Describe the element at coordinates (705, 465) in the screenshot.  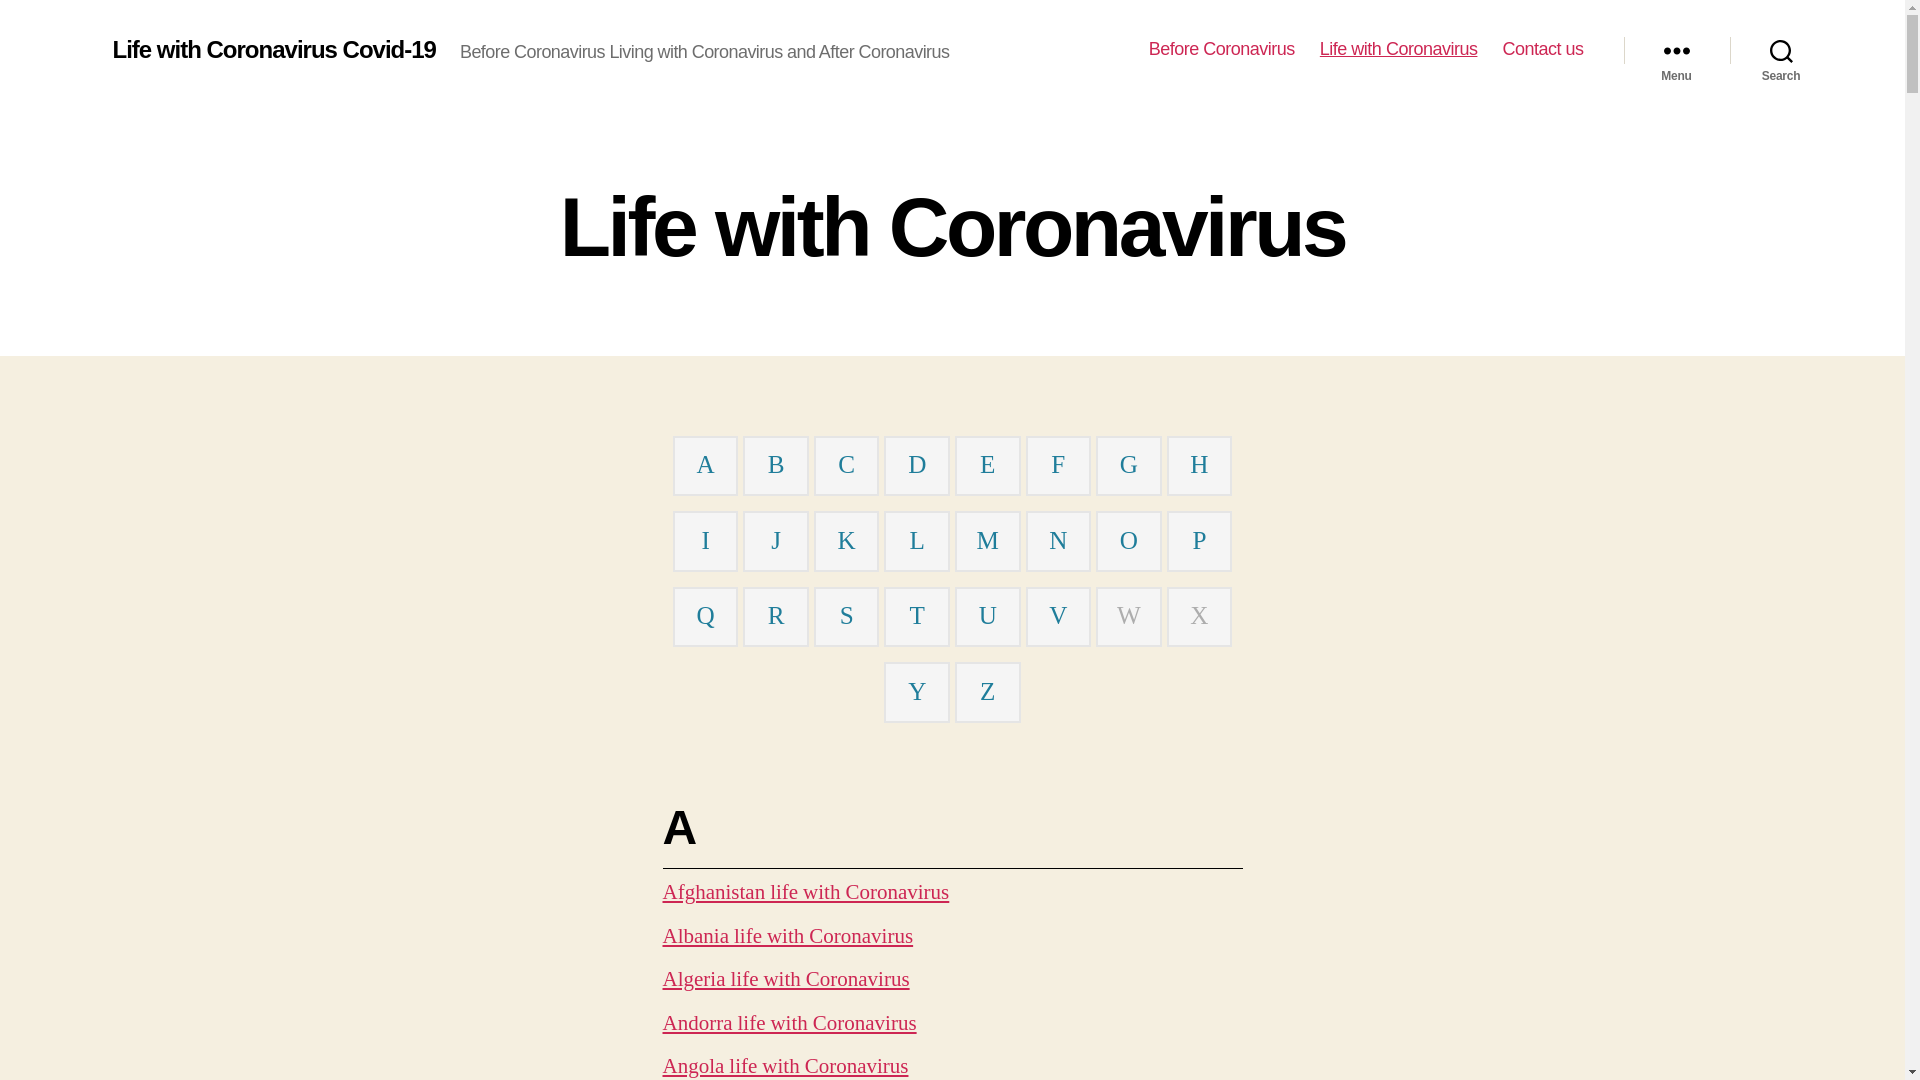
I see `A` at that location.